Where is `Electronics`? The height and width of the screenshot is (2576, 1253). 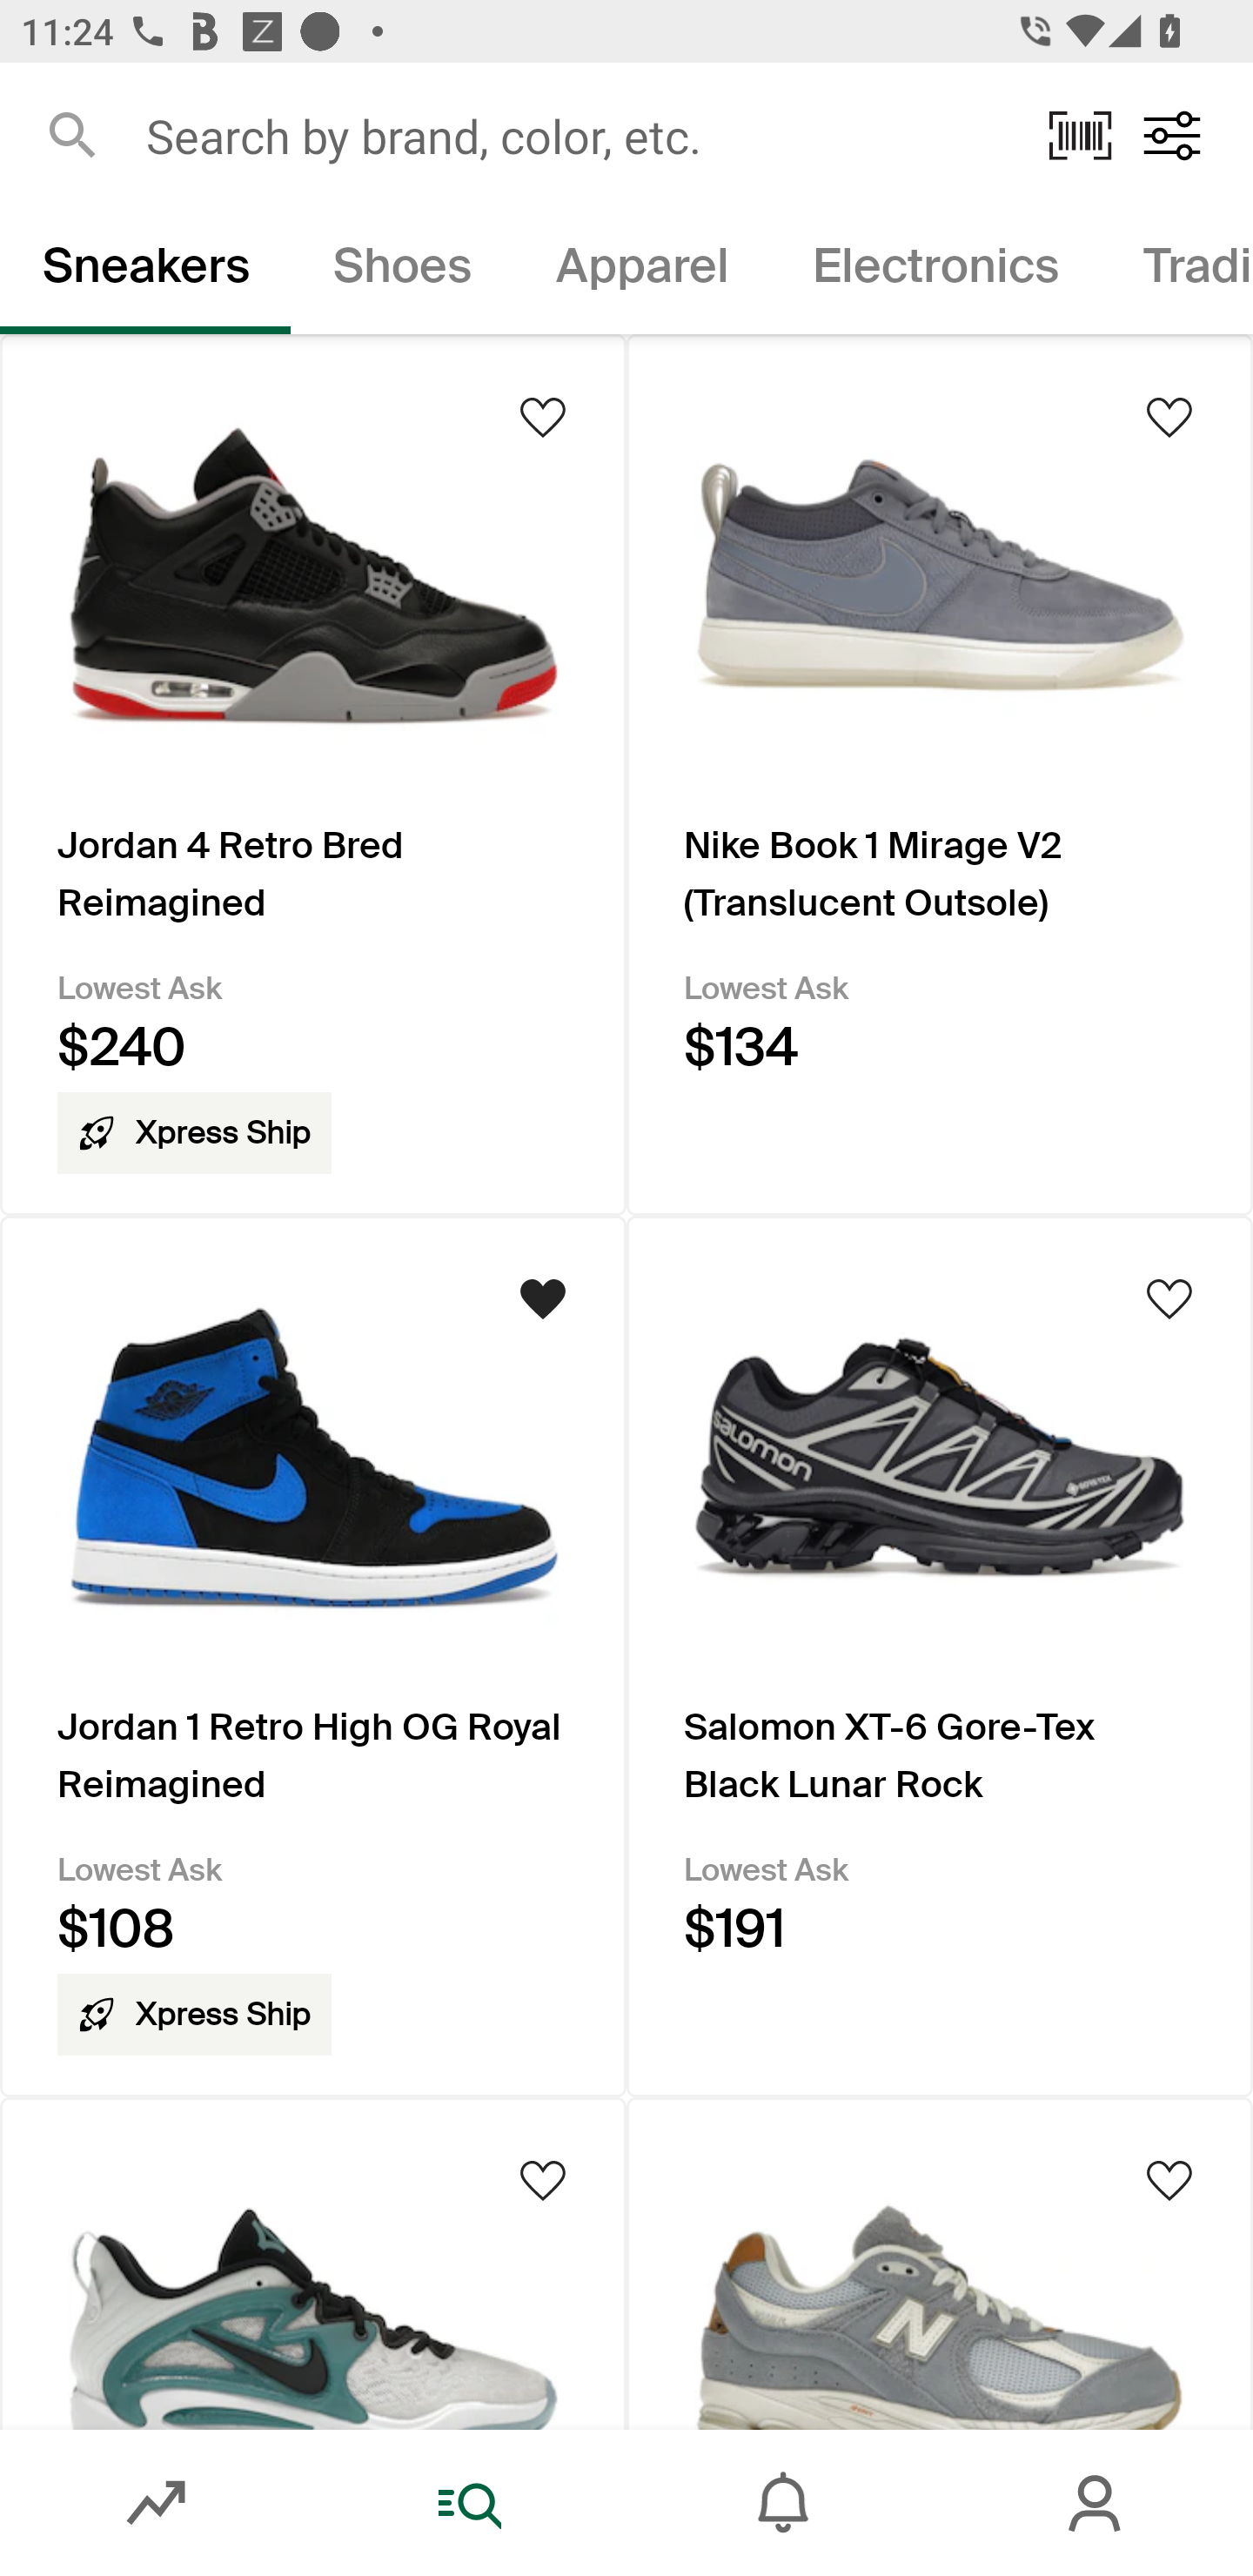 Electronics is located at coordinates (935, 272).